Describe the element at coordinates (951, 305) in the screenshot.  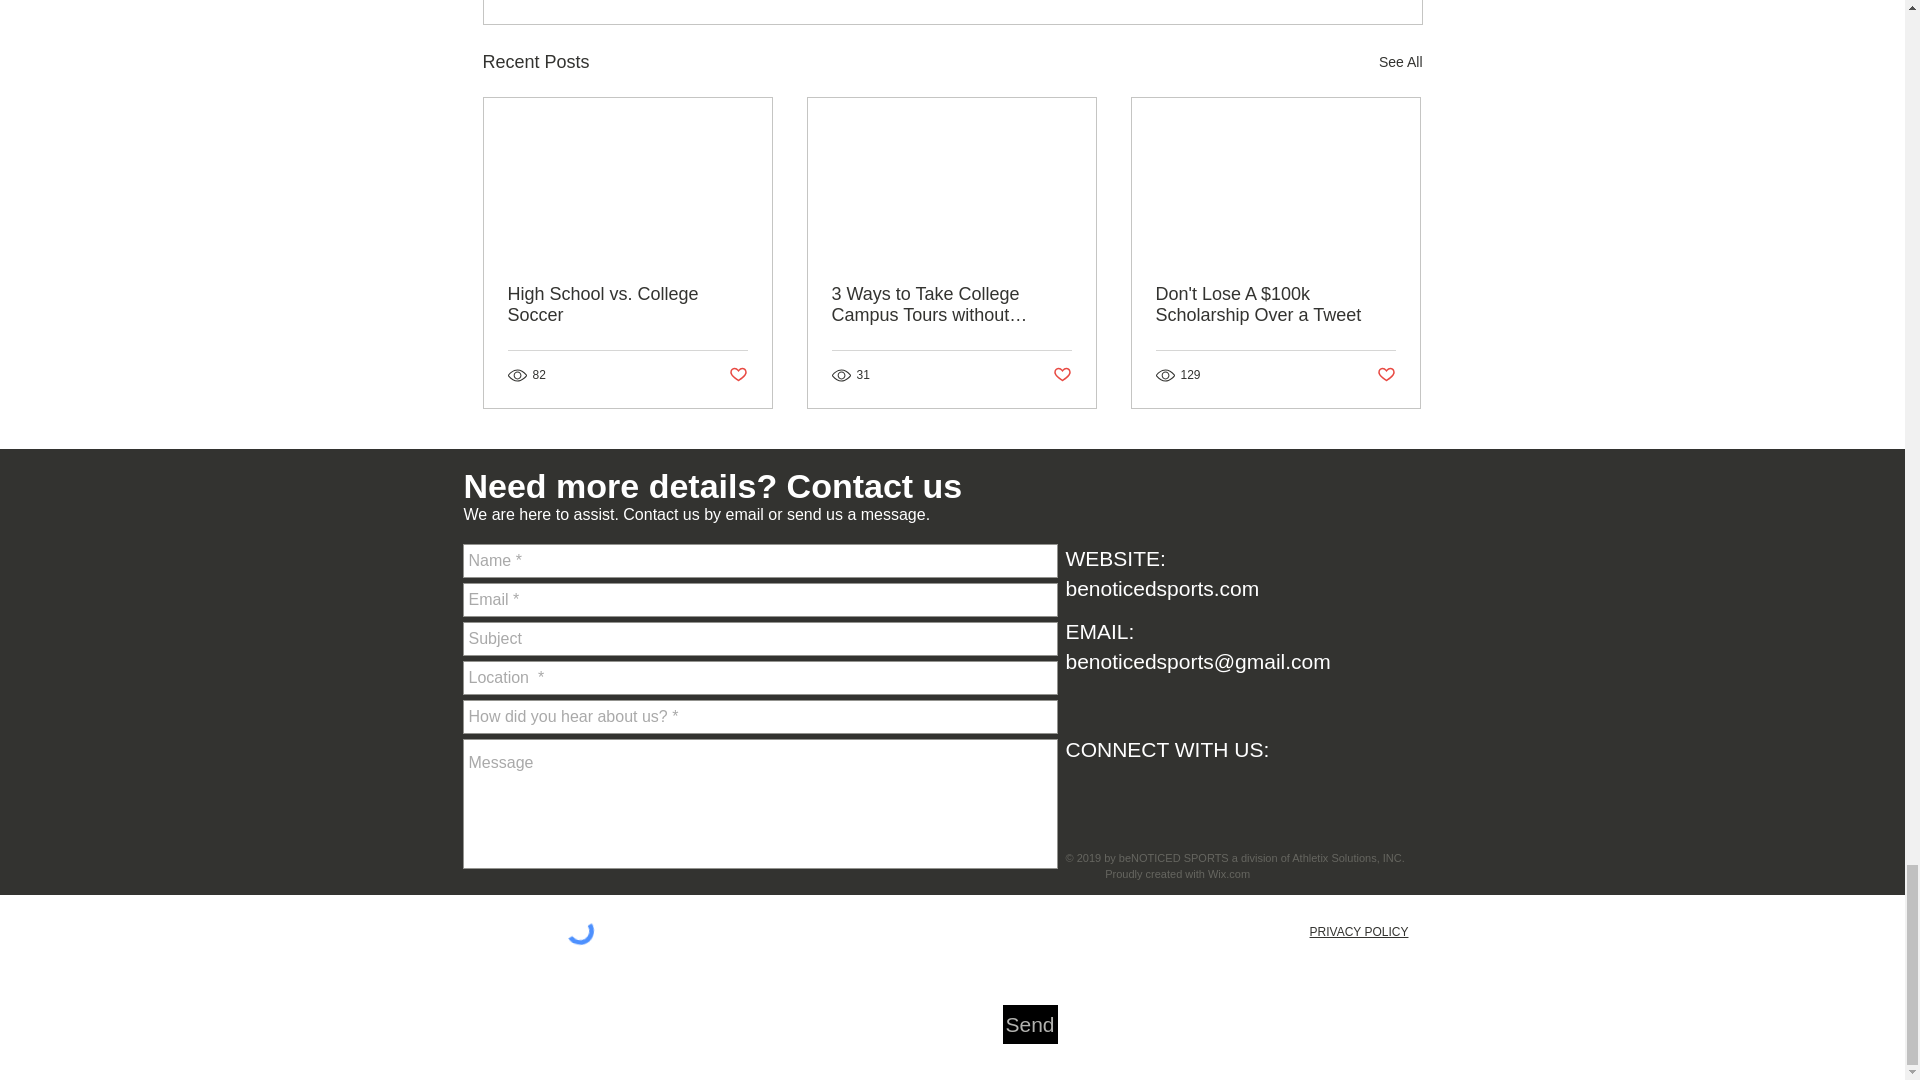
I see `3 Ways to Take College Campus Tours without Traveling` at that location.